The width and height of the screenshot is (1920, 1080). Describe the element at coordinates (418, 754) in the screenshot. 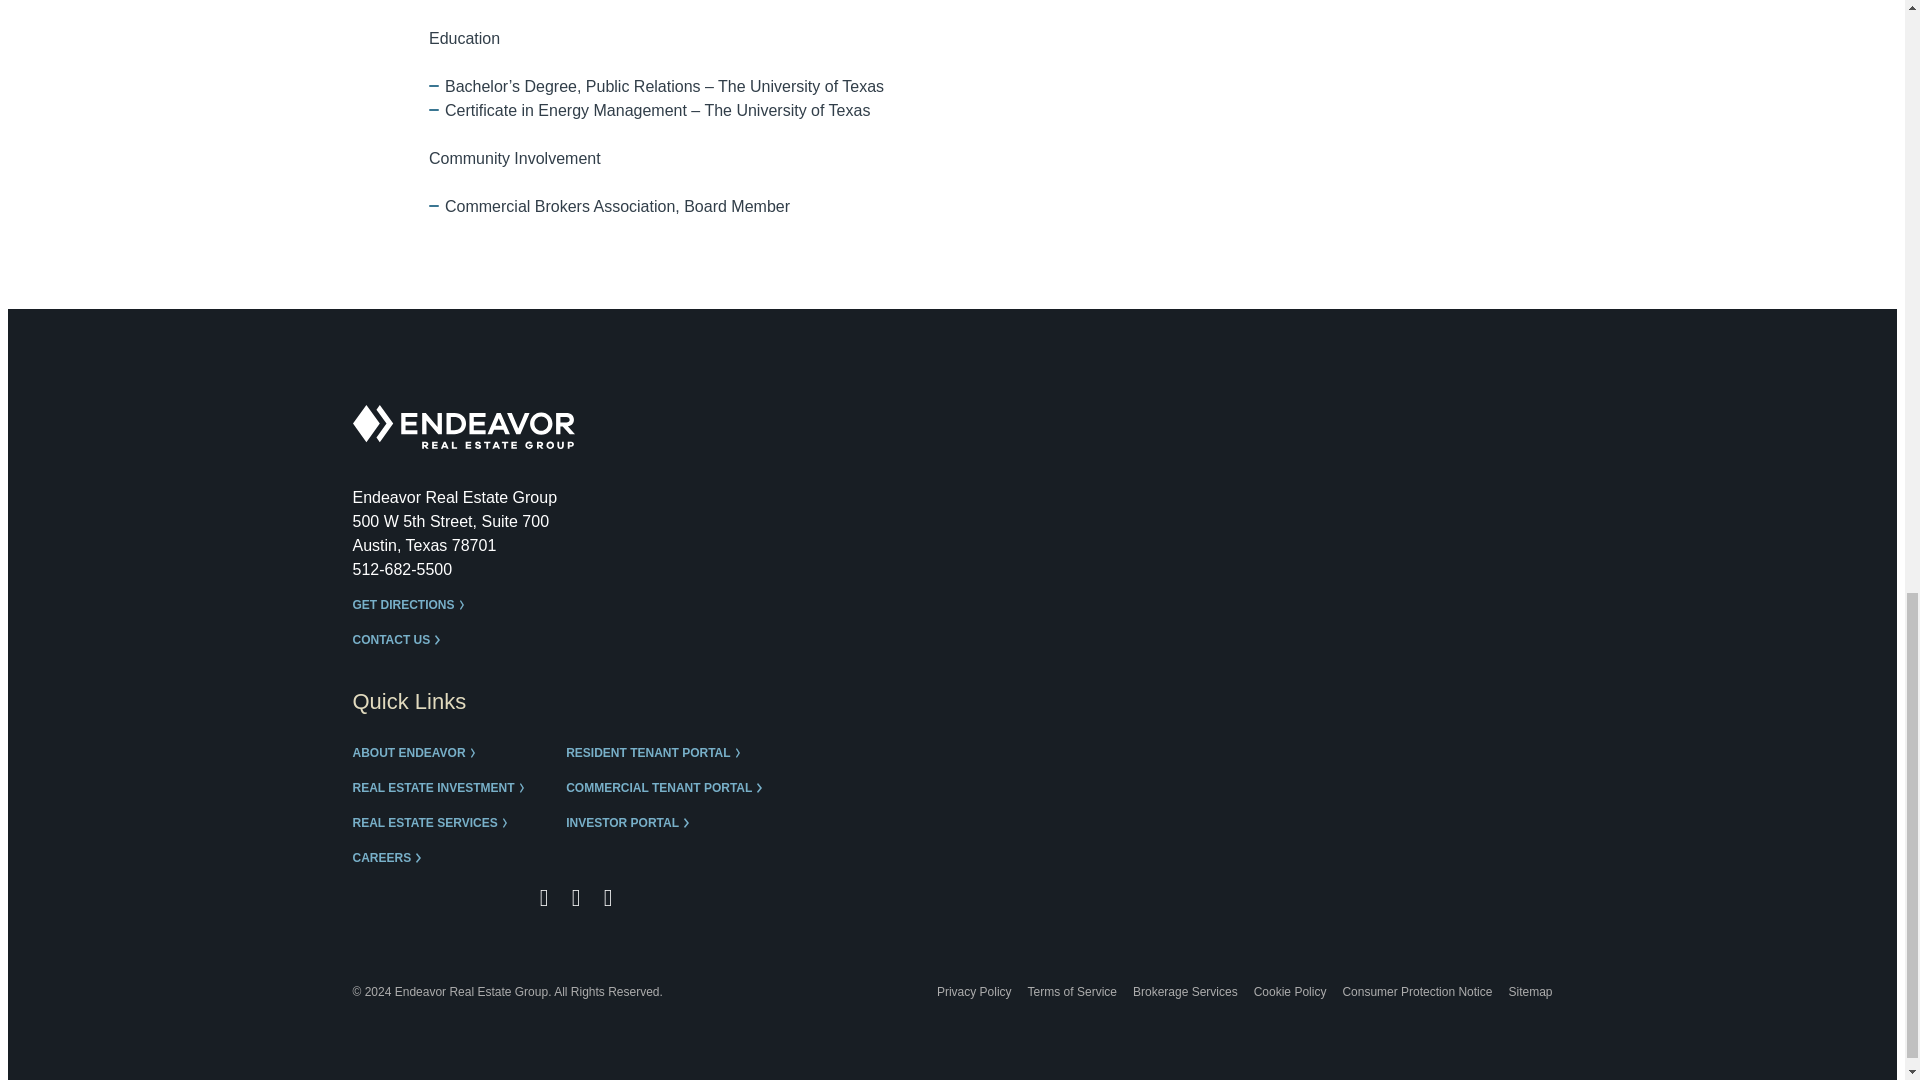

I see `ABOUT ENDEAVOR` at that location.